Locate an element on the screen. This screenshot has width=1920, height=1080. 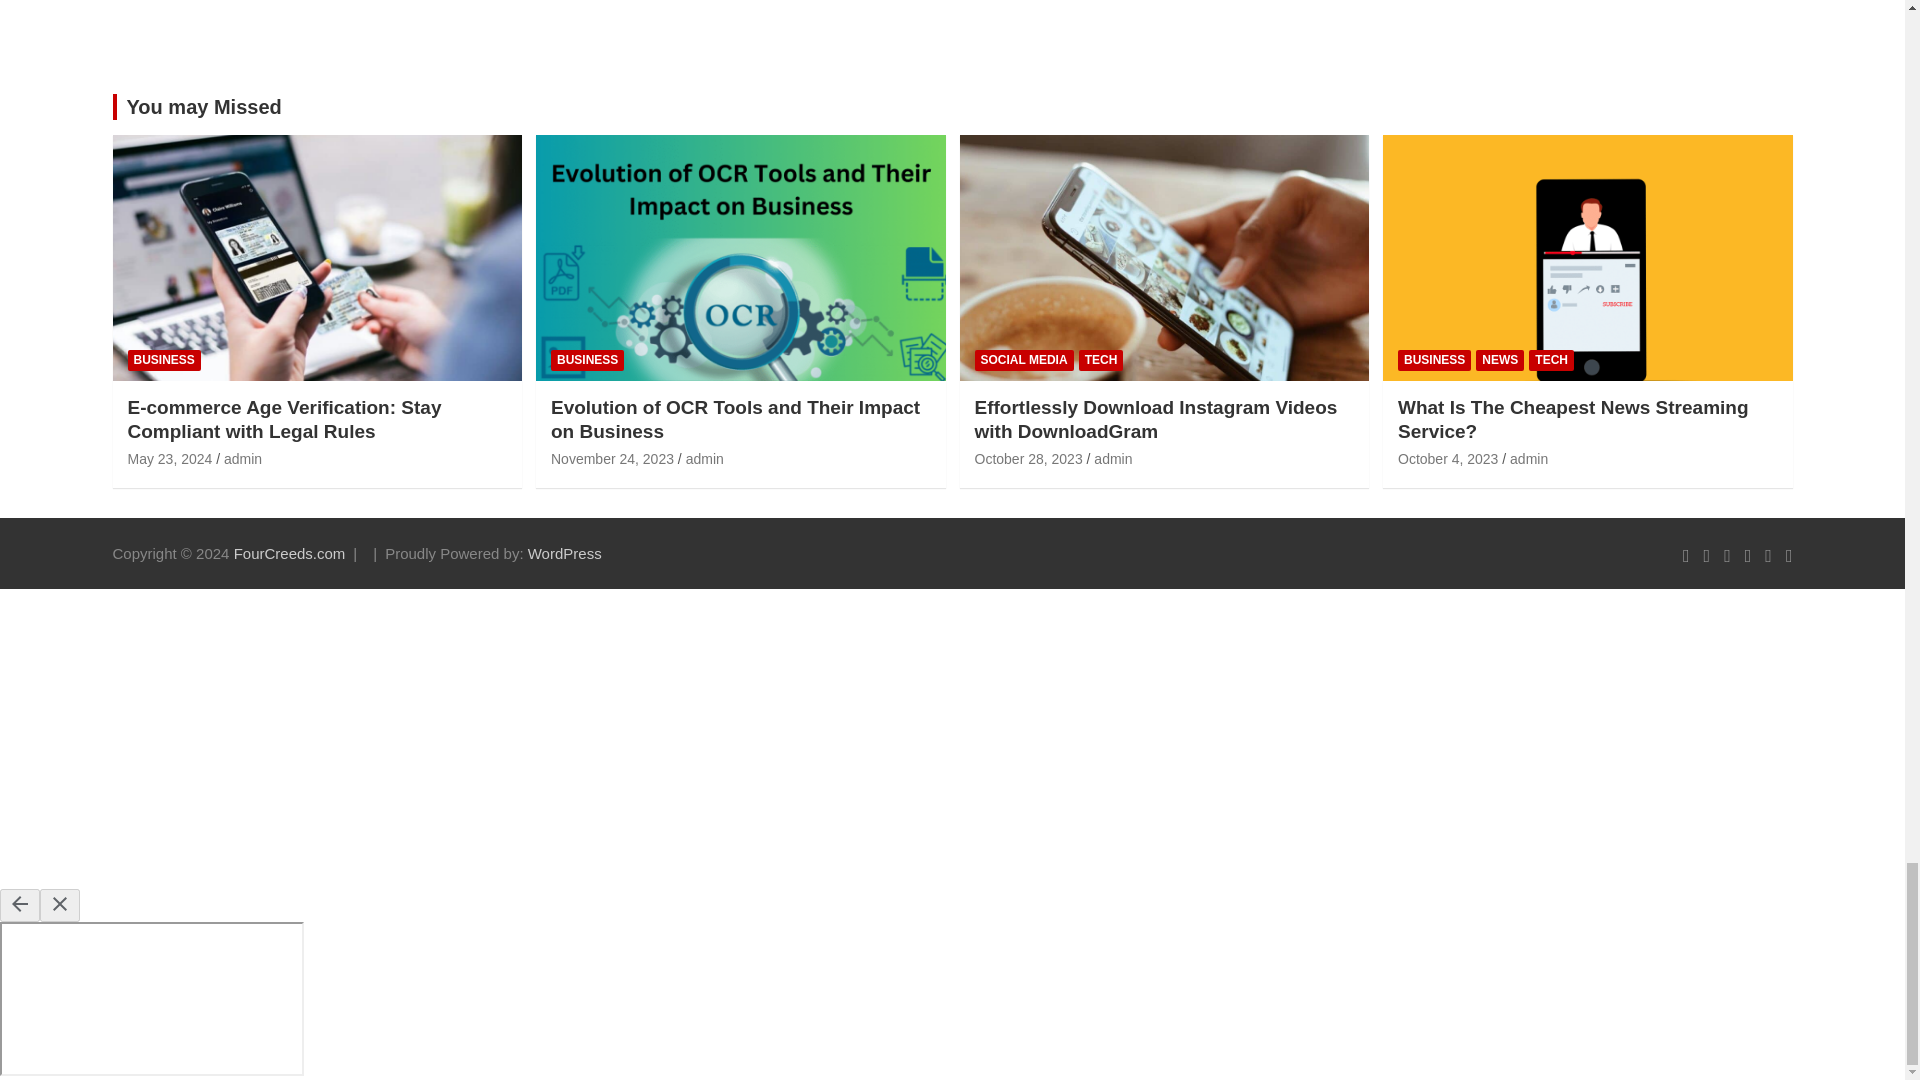
FourCreeds.com is located at coordinates (290, 553).